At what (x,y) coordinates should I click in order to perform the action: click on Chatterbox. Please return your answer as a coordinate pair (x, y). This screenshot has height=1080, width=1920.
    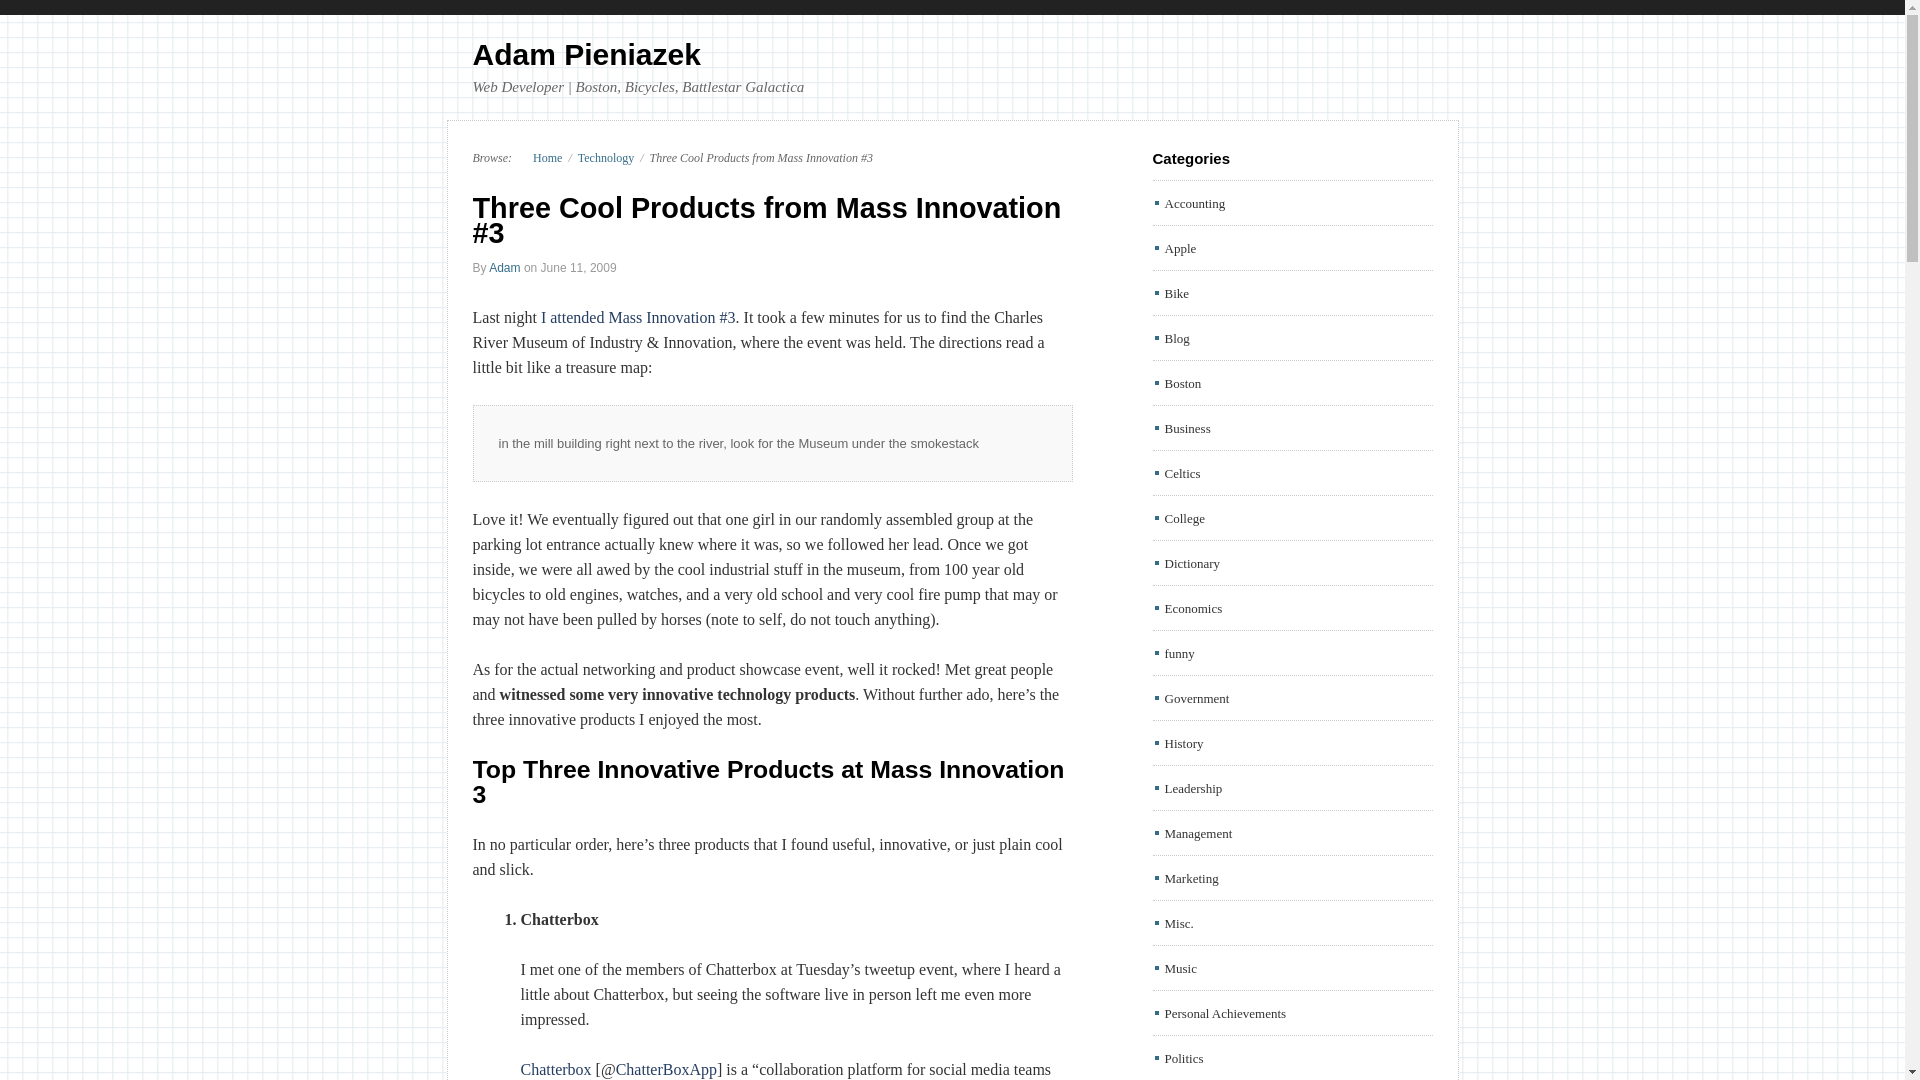
    Looking at the image, I should click on (556, 1068).